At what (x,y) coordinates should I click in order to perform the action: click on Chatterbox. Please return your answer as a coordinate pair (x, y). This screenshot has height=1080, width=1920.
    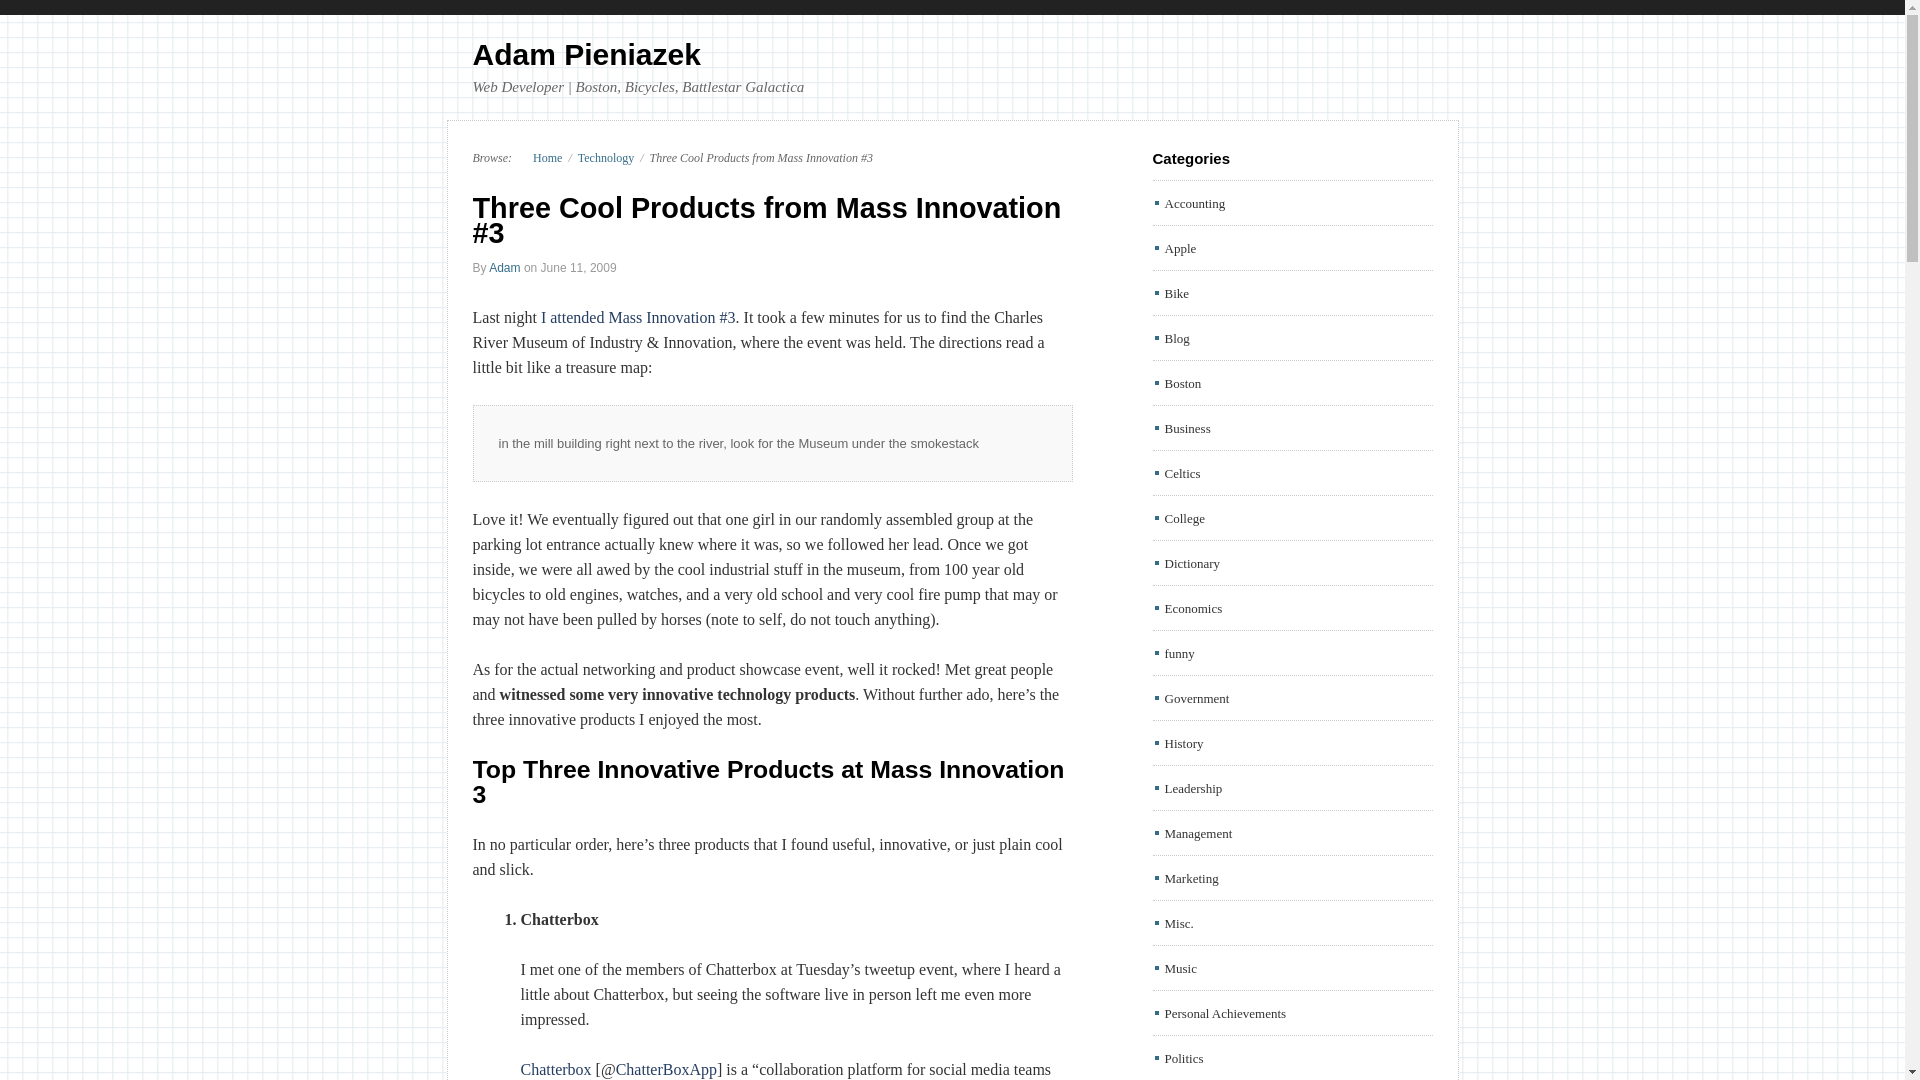
    Looking at the image, I should click on (556, 1068).